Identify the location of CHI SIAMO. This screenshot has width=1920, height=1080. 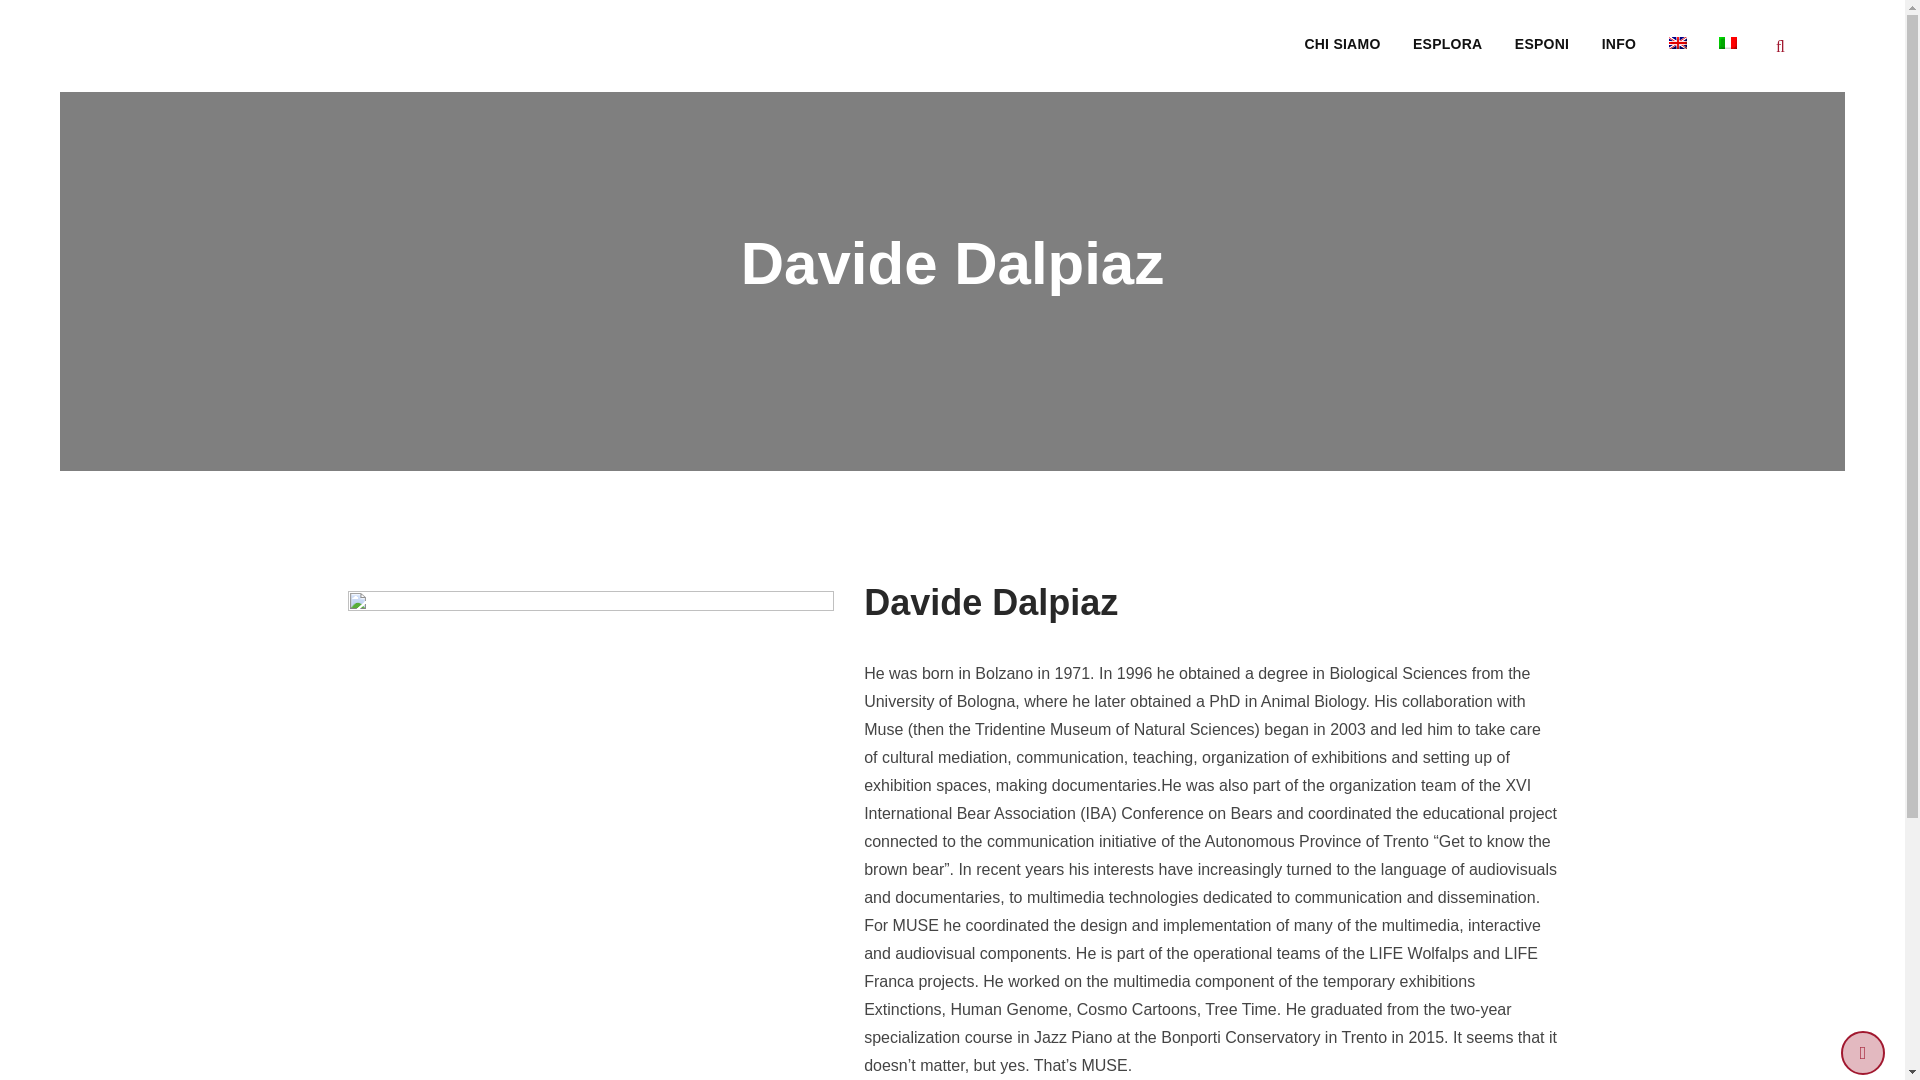
(1342, 44).